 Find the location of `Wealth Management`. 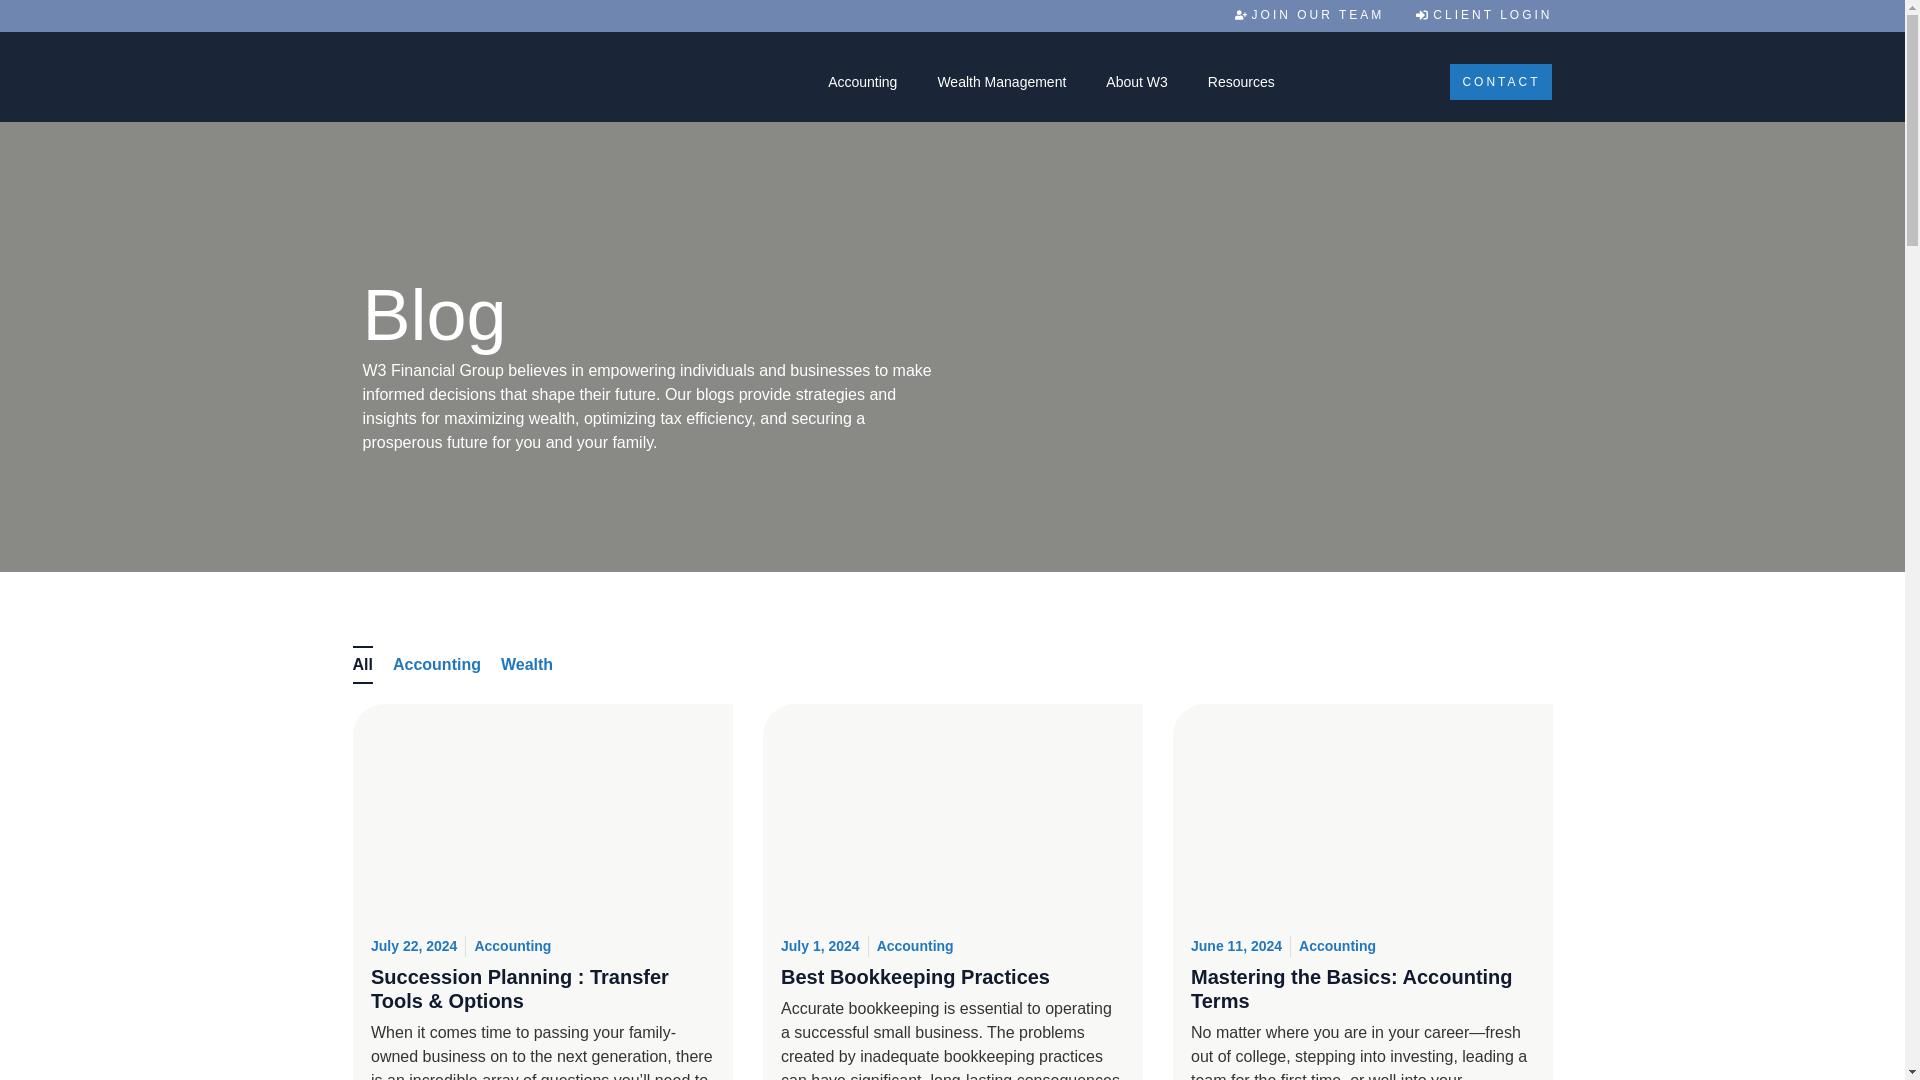

Wealth Management is located at coordinates (1002, 82).